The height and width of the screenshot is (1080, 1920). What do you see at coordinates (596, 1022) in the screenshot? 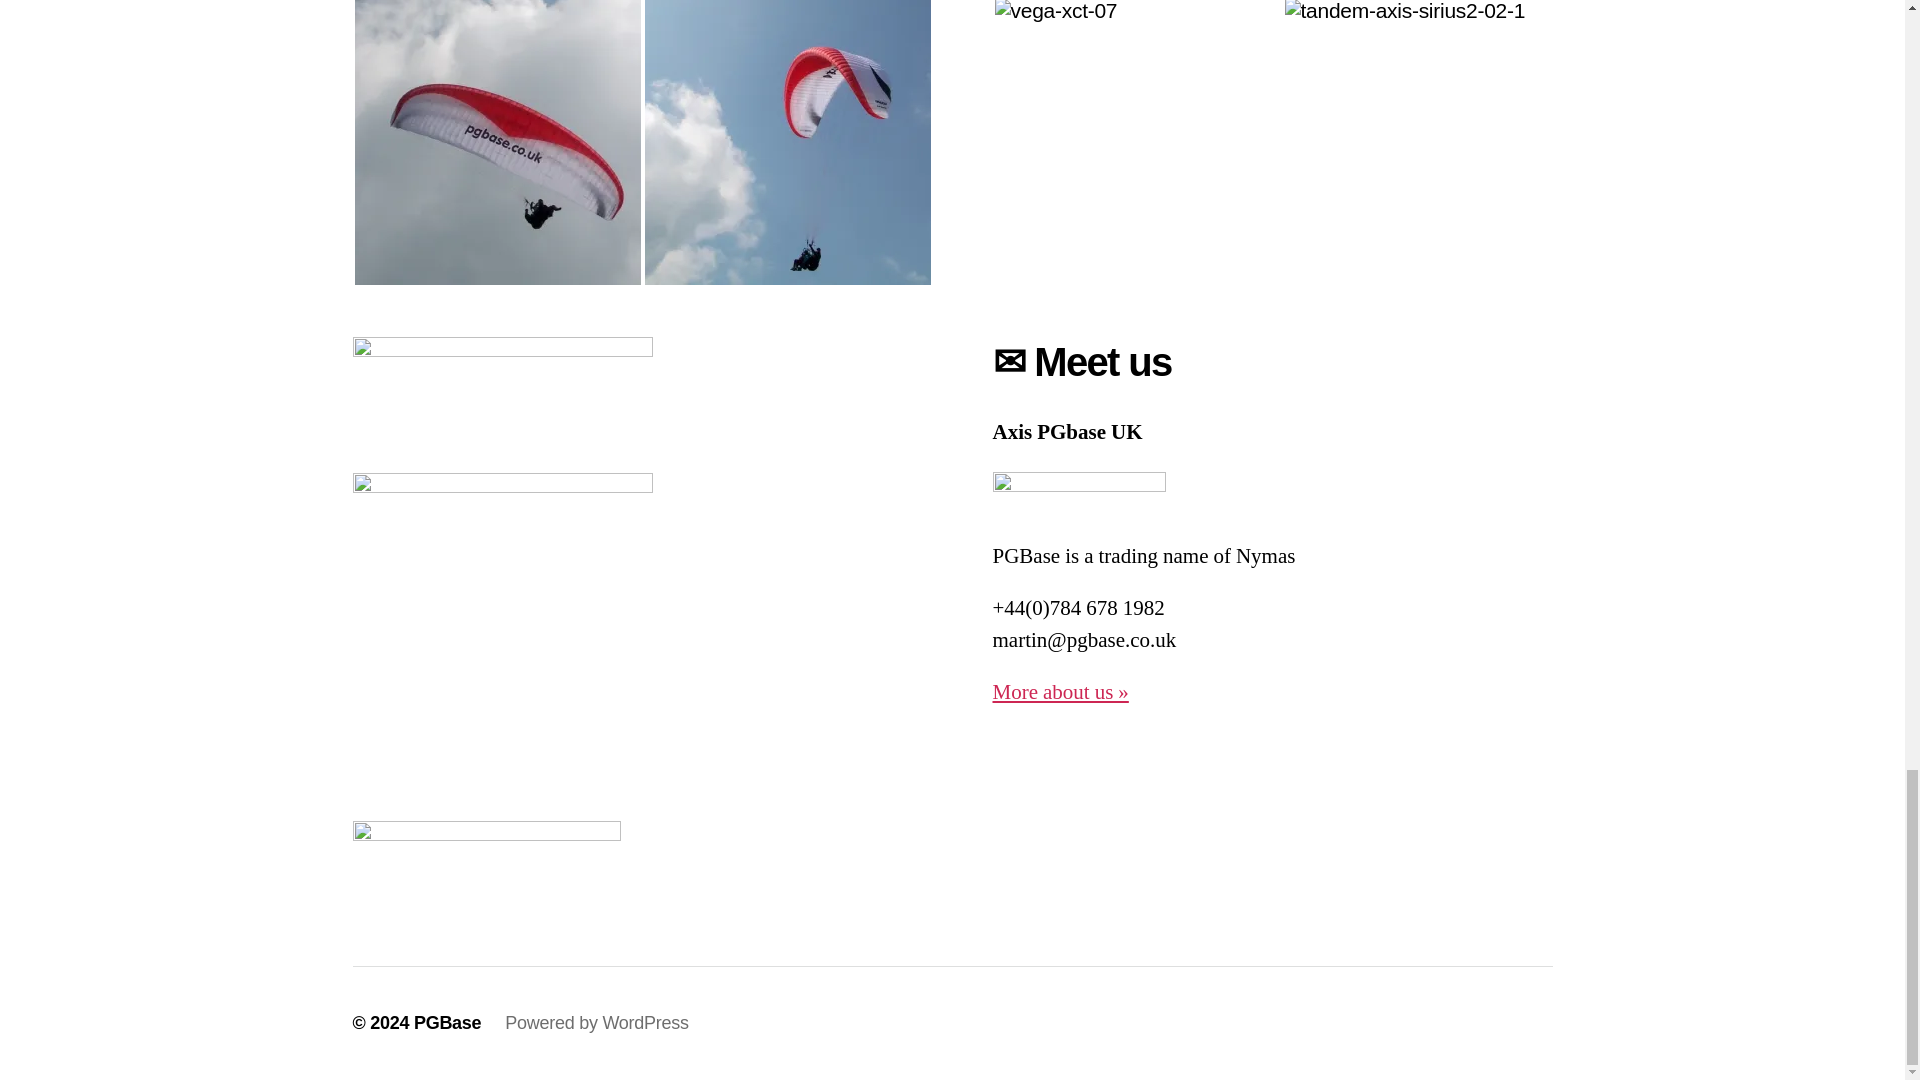
I see `Powered by WordPress` at bounding box center [596, 1022].